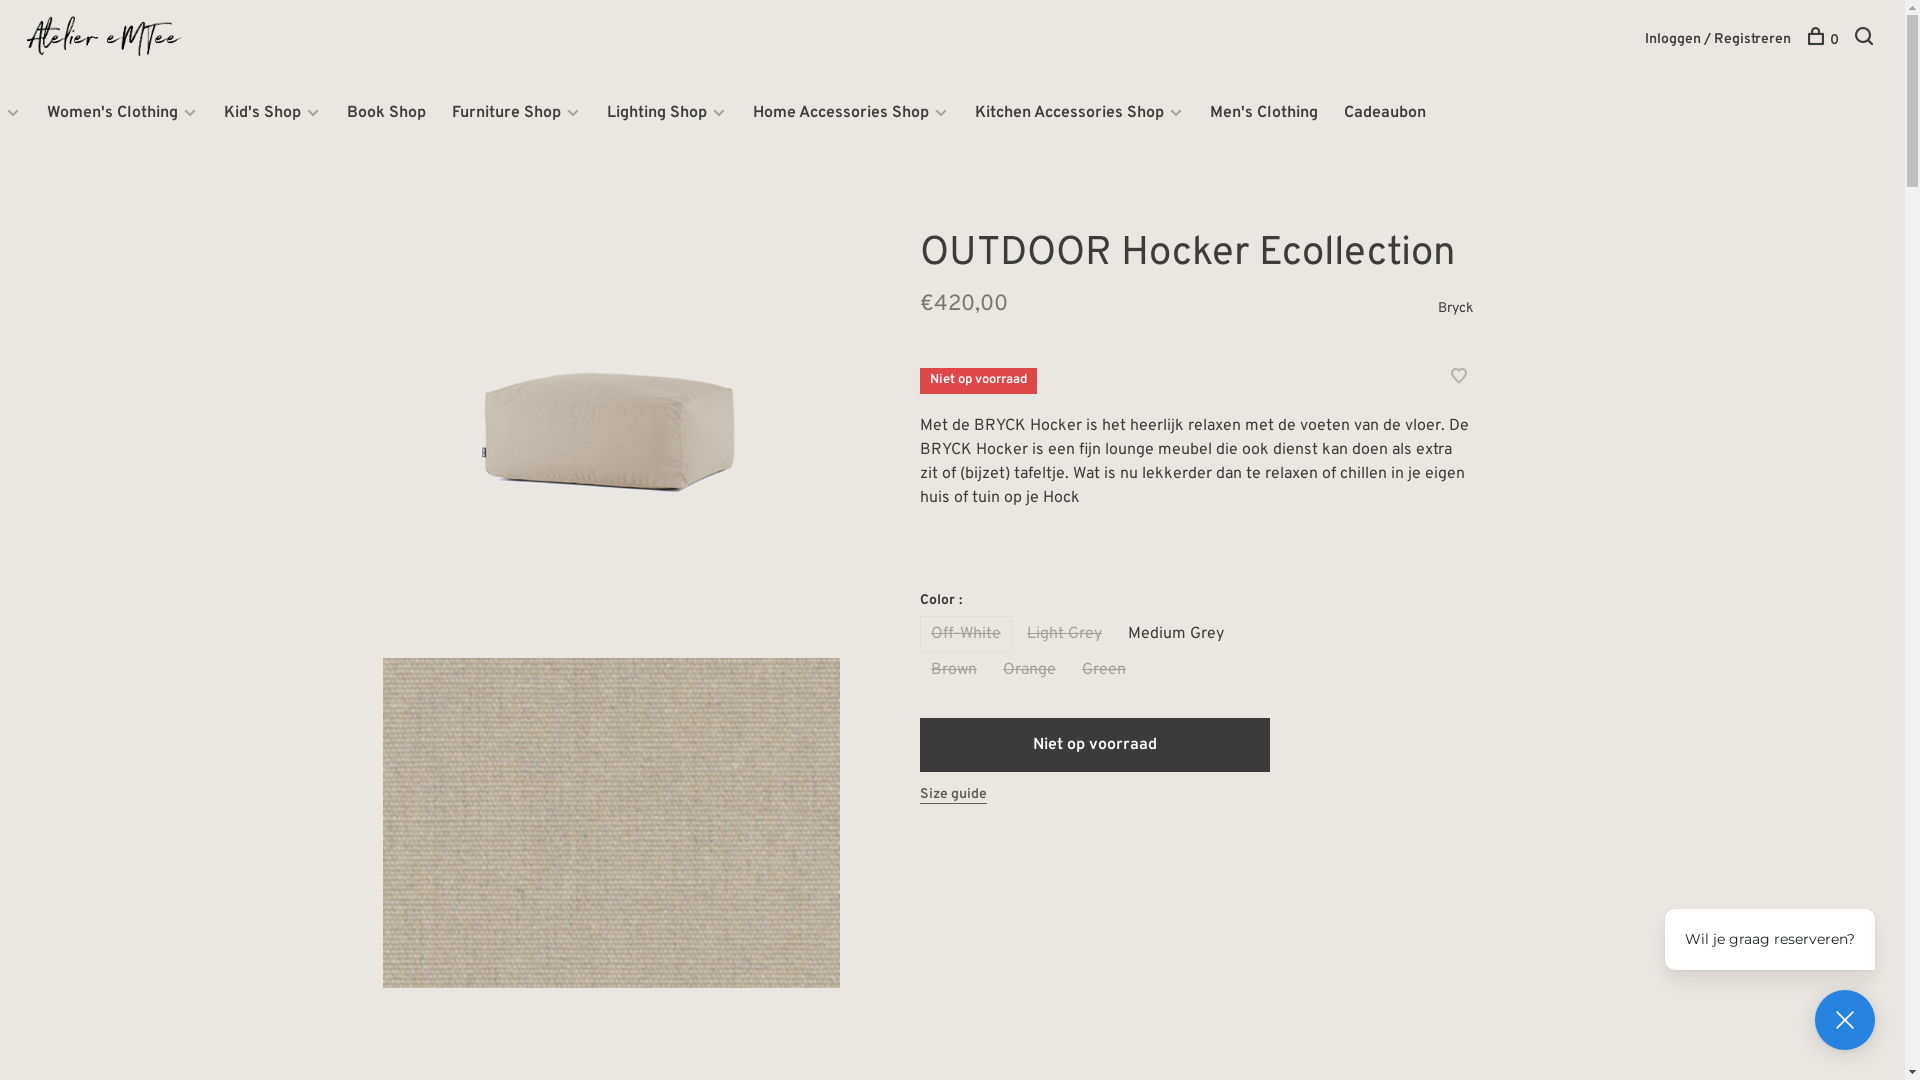  I want to click on Furniture Shop, so click(506, 113).